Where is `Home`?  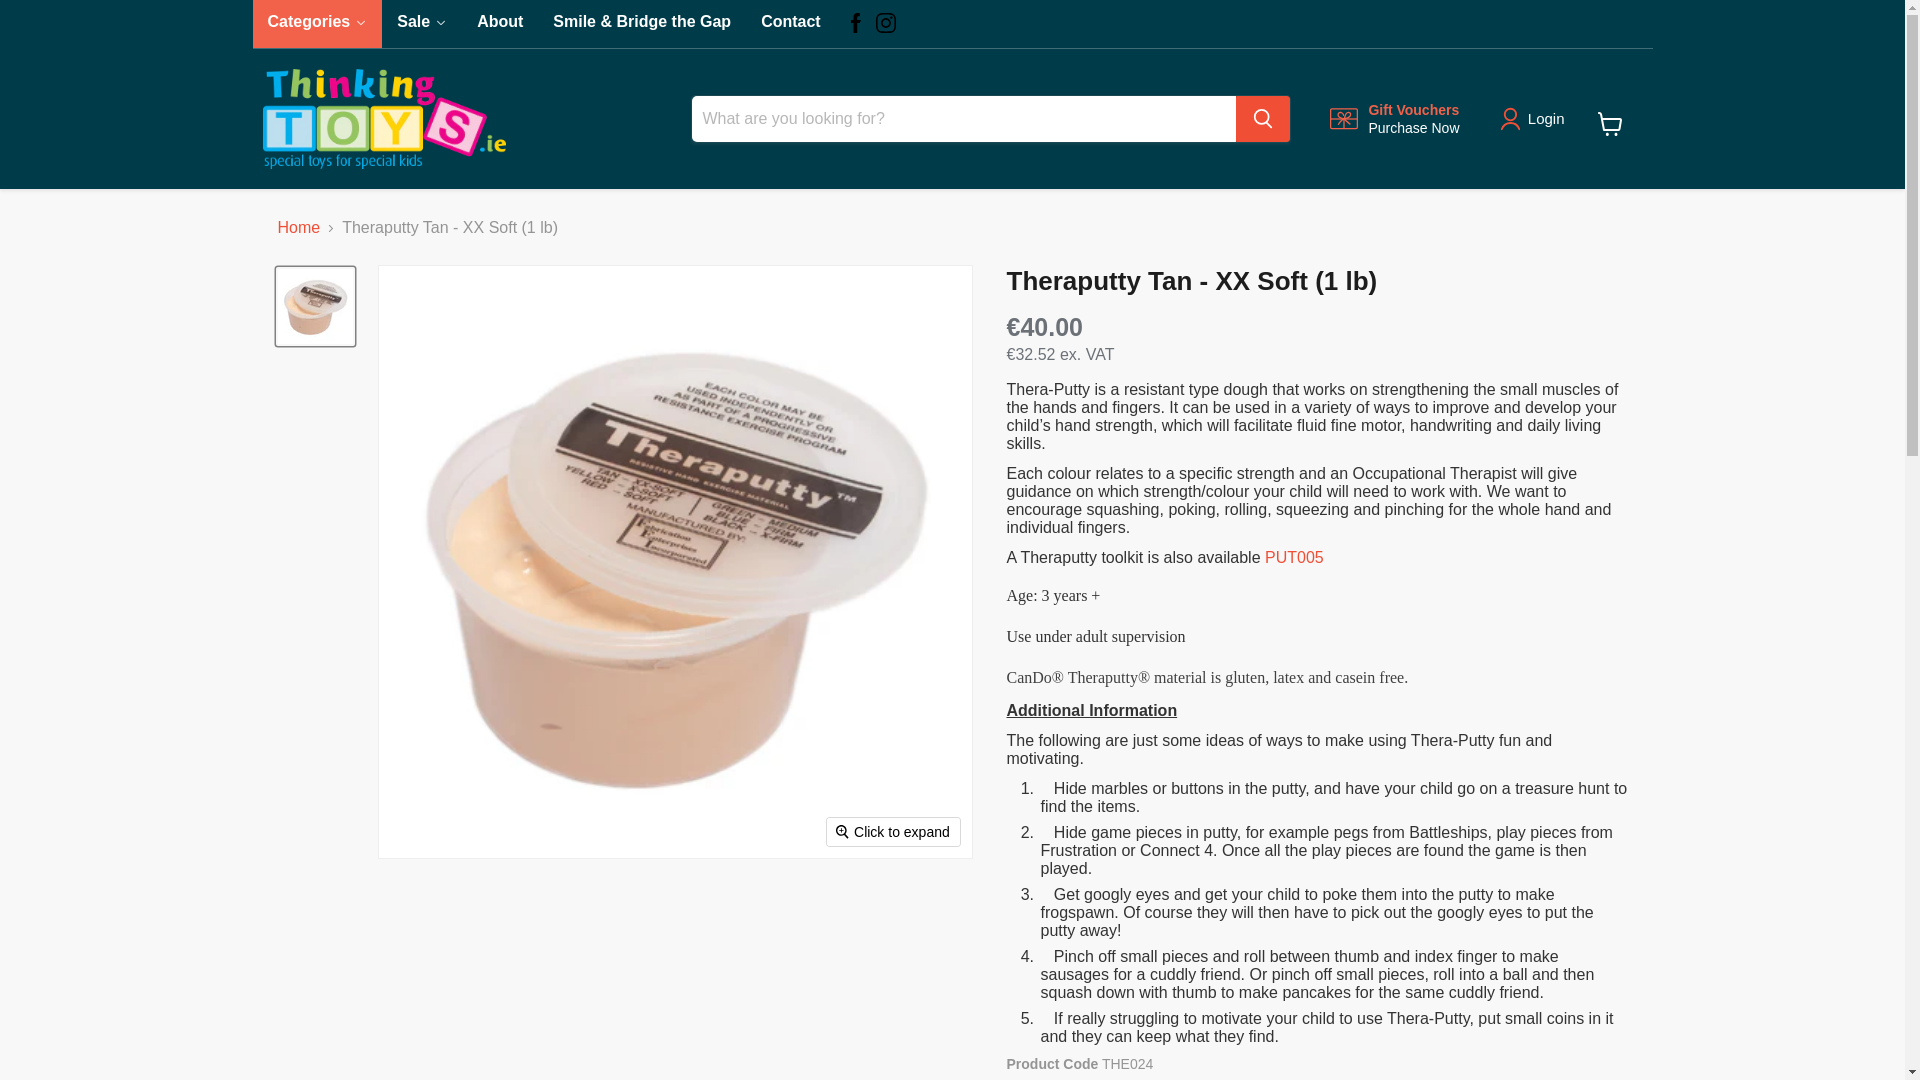
Home is located at coordinates (316, 24).